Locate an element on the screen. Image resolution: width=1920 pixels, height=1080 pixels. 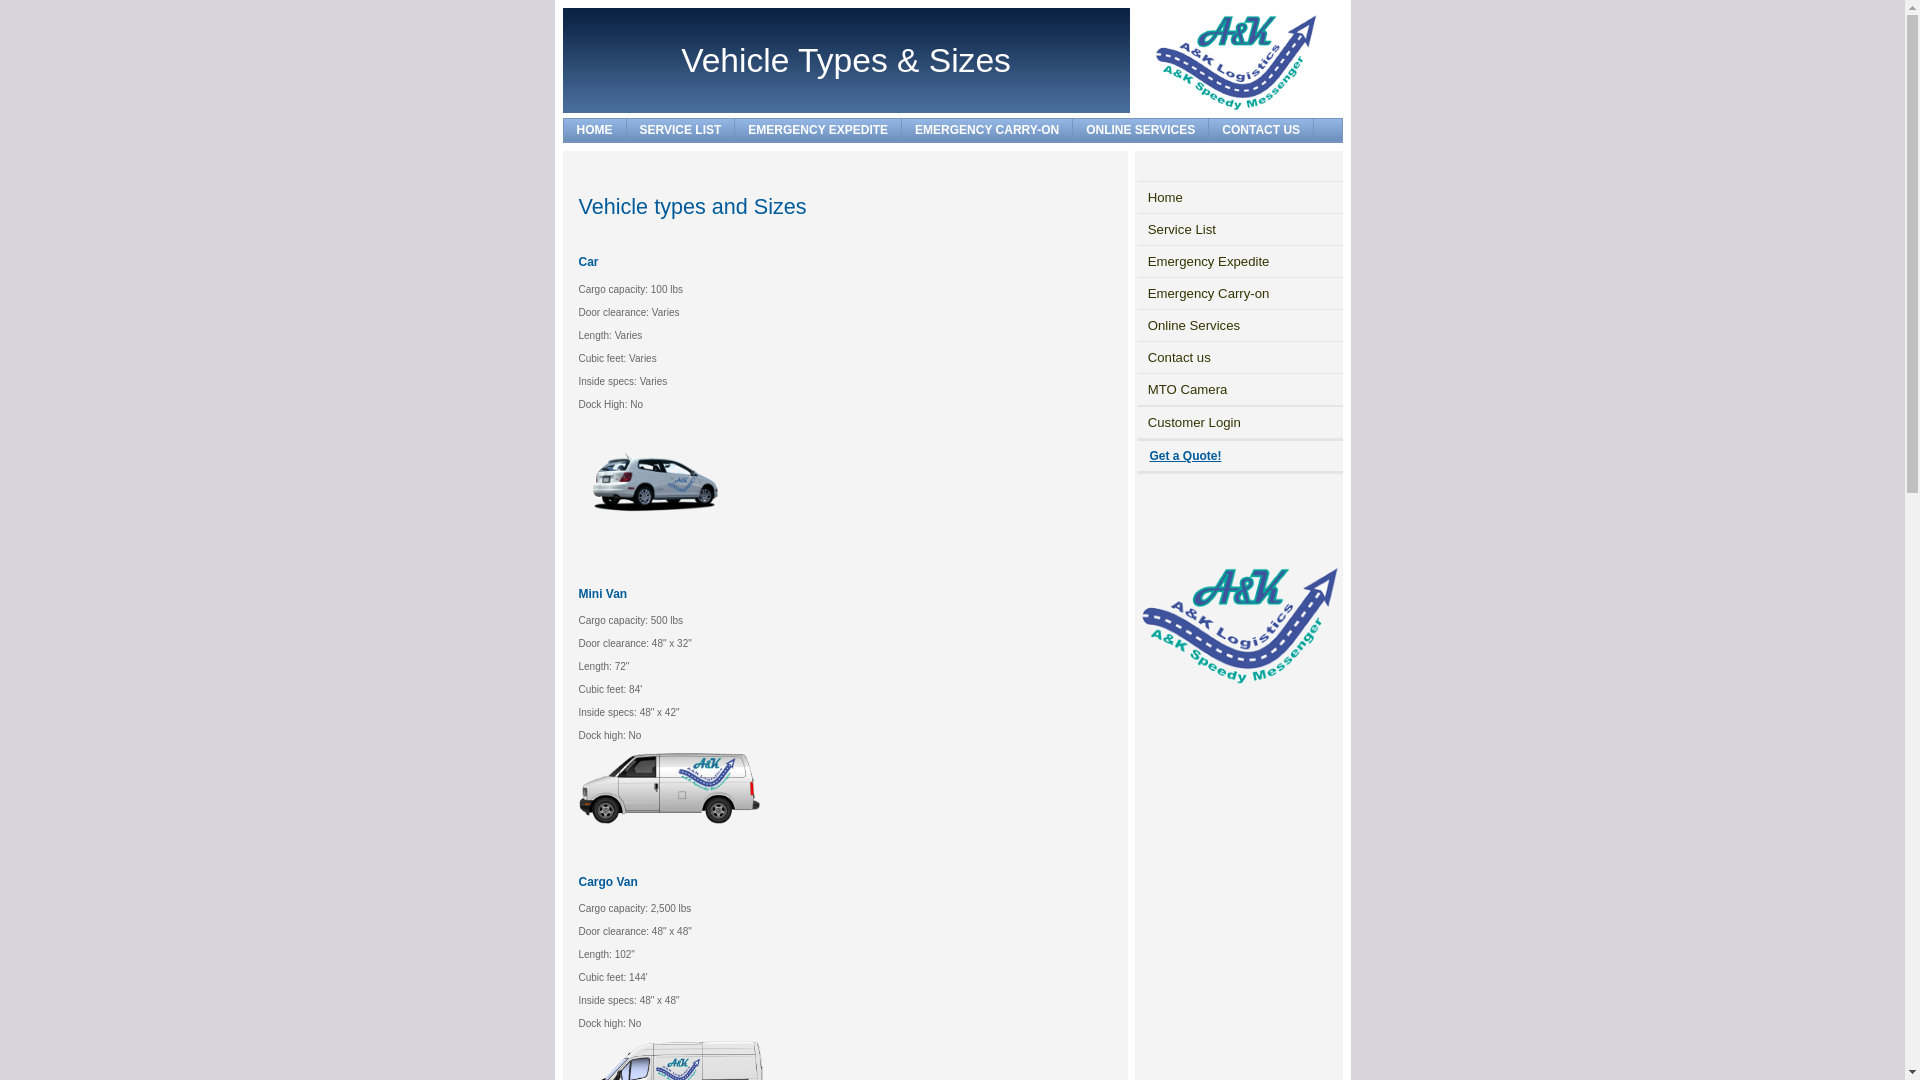
Service List is located at coordinates (1240, 230).